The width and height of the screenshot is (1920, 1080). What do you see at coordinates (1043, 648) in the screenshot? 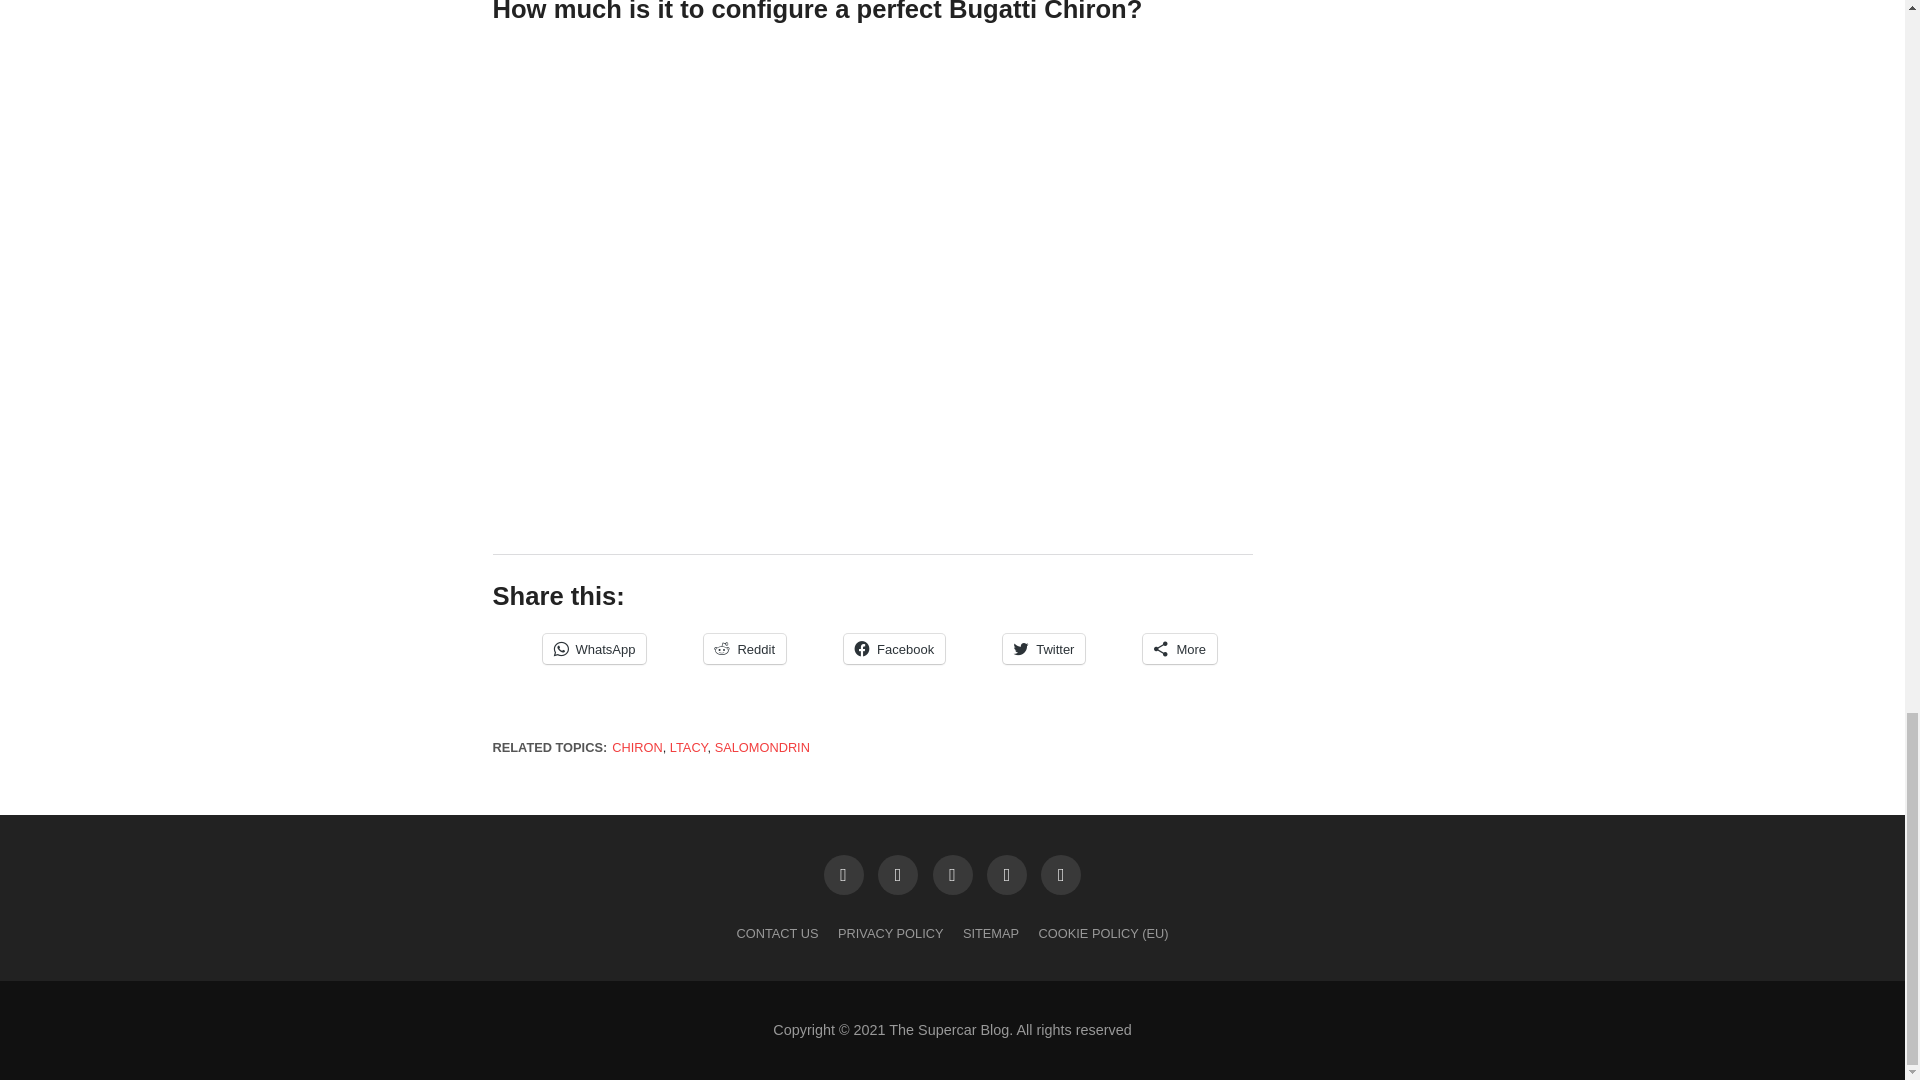
I see `Click to share on Twitter` at bounding box center [1043, 648].